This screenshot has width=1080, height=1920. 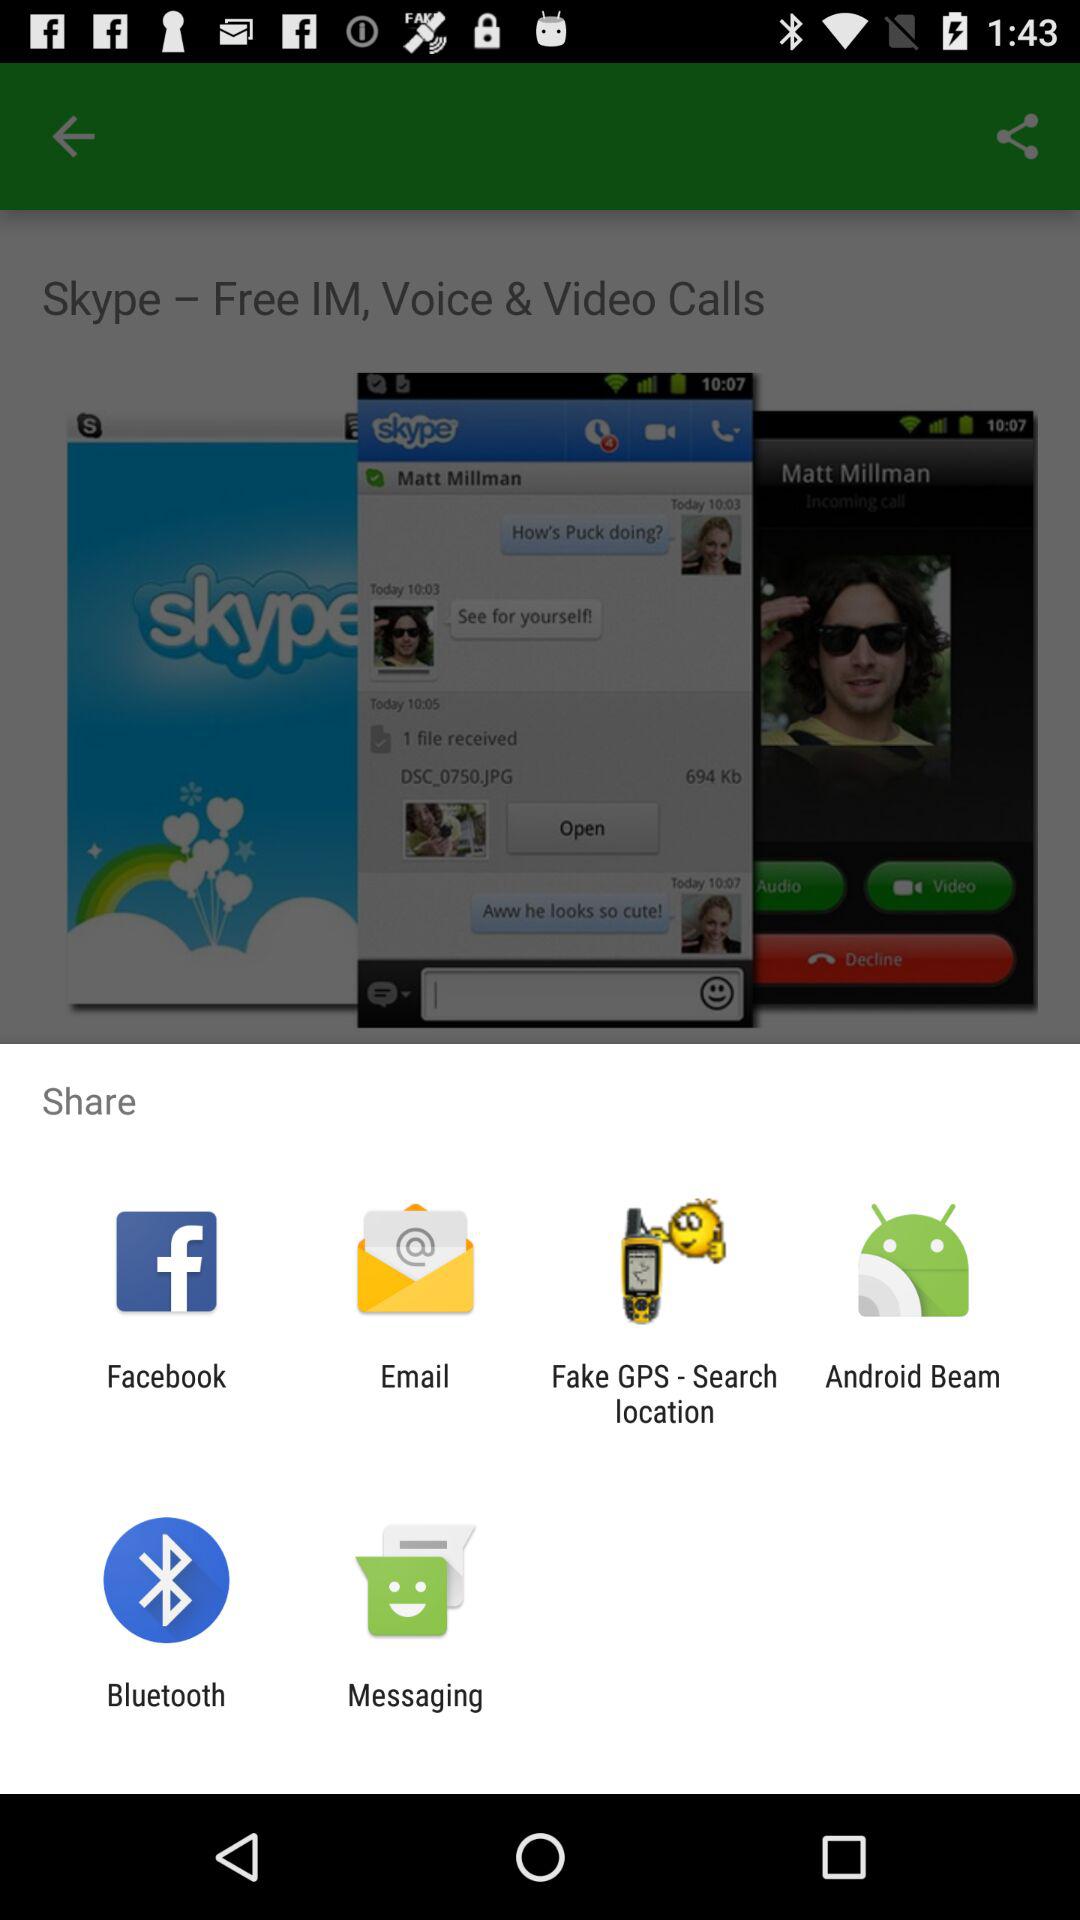 What do you see at coordinates (166, 1712) in the screenshot?
I see `choose bluetooth app` at bounding box center [166, 1712].